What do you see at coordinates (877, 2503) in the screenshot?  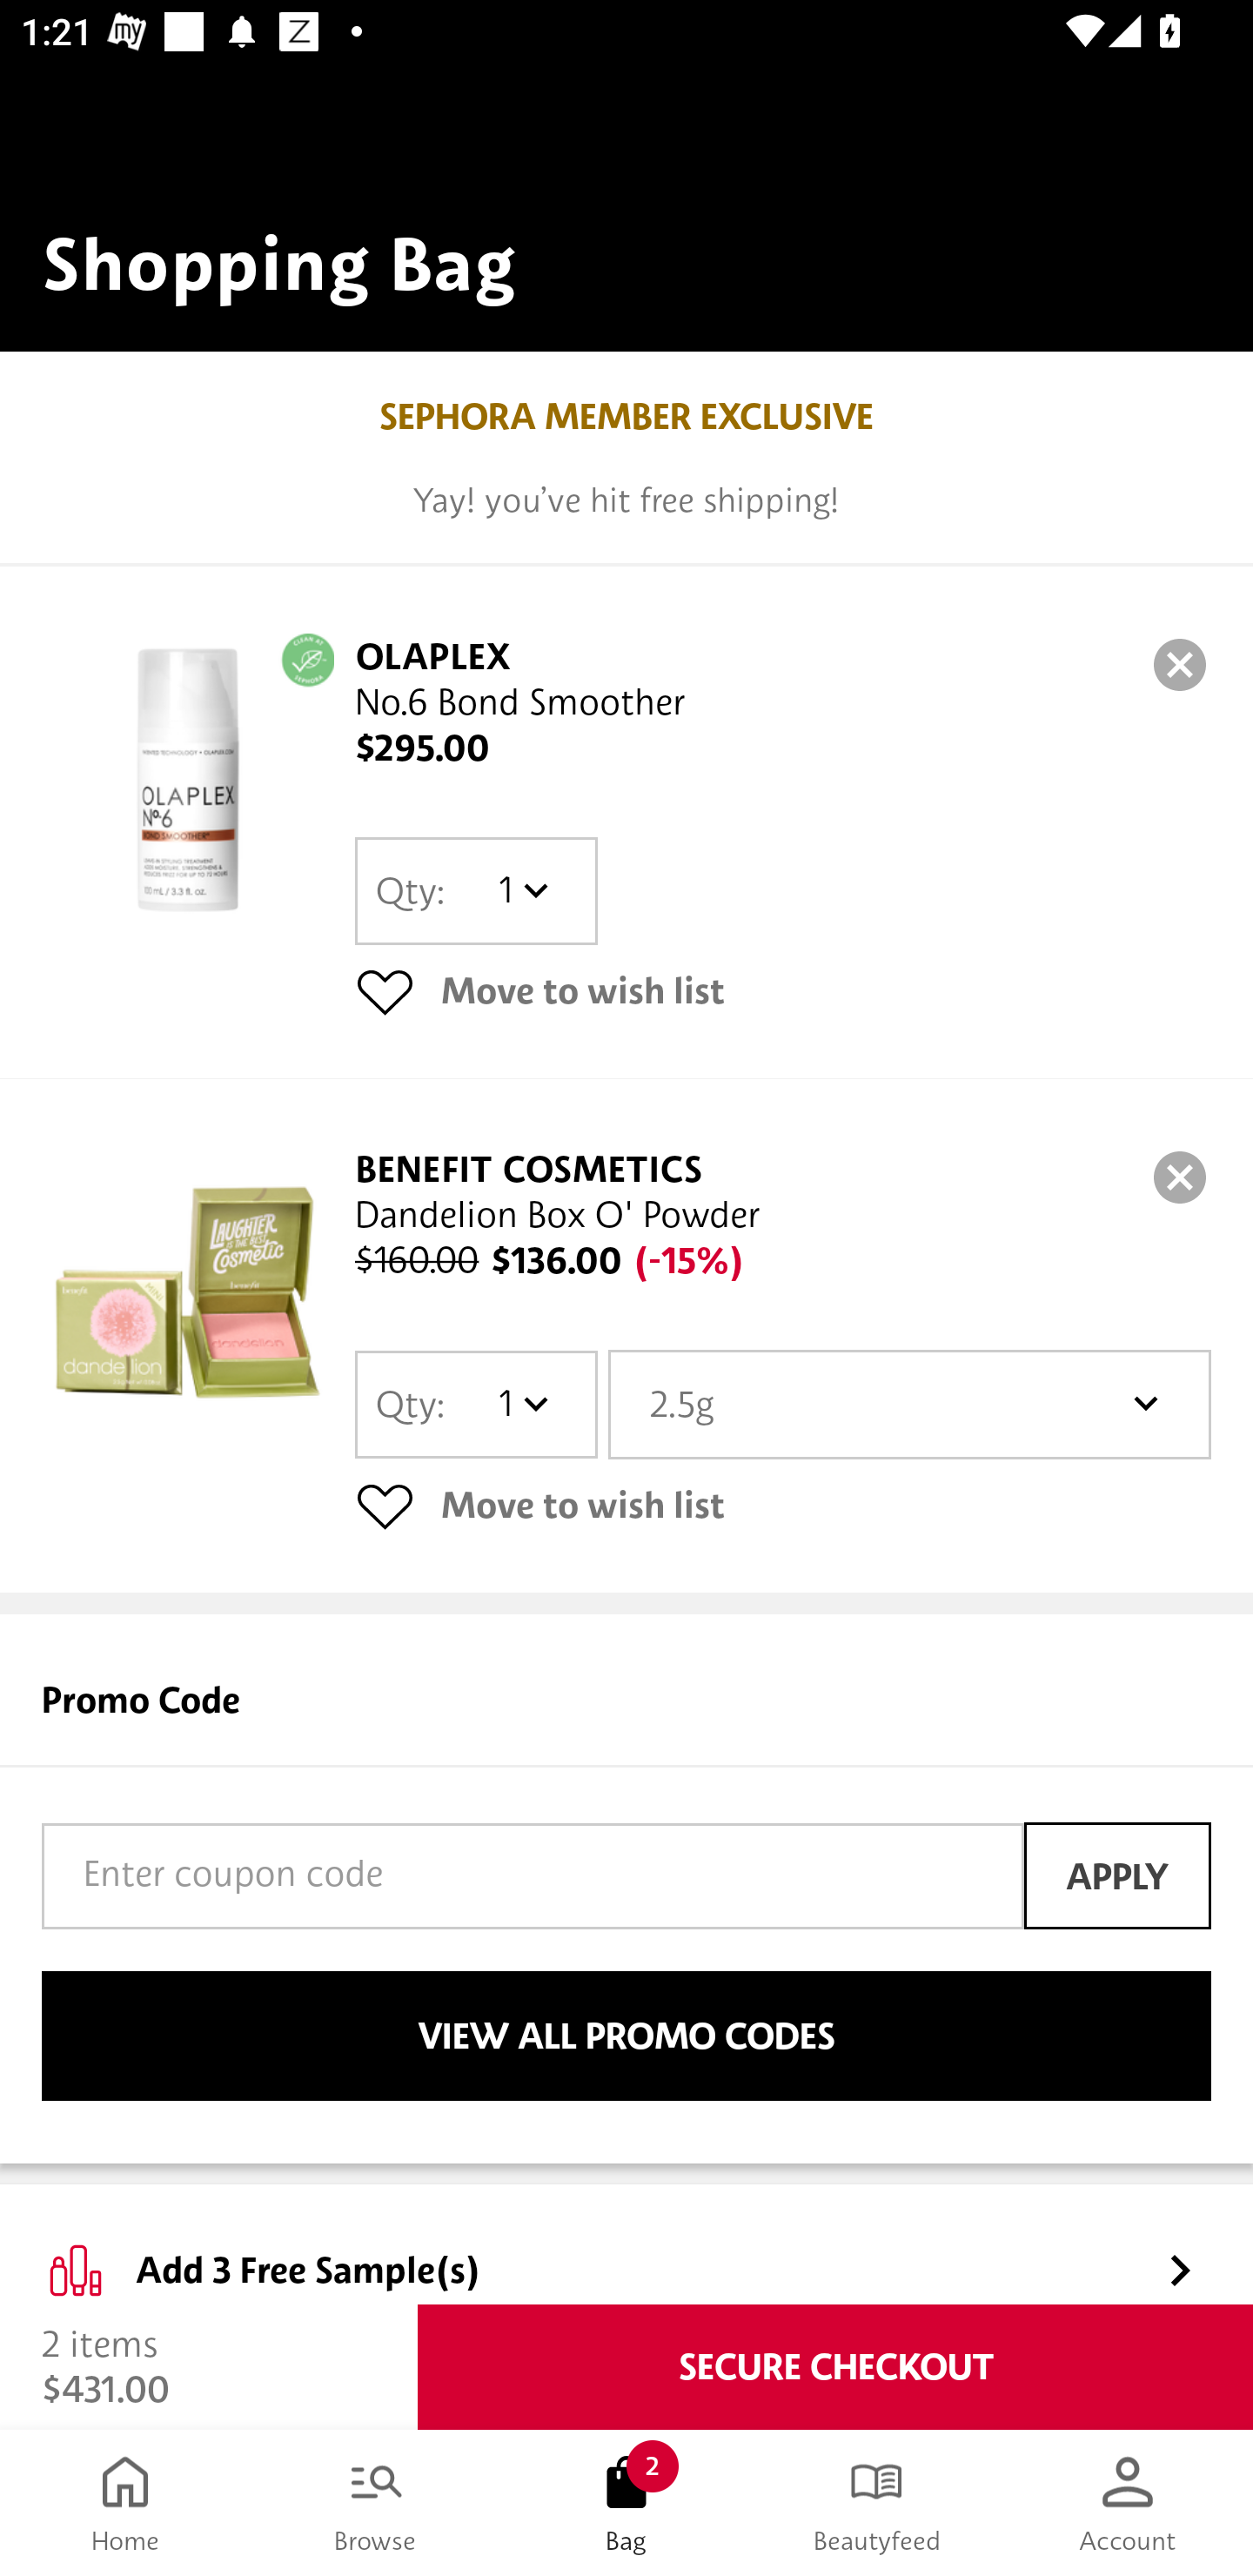 I see `Beautyfeed` at bounding box center [877, 2503].